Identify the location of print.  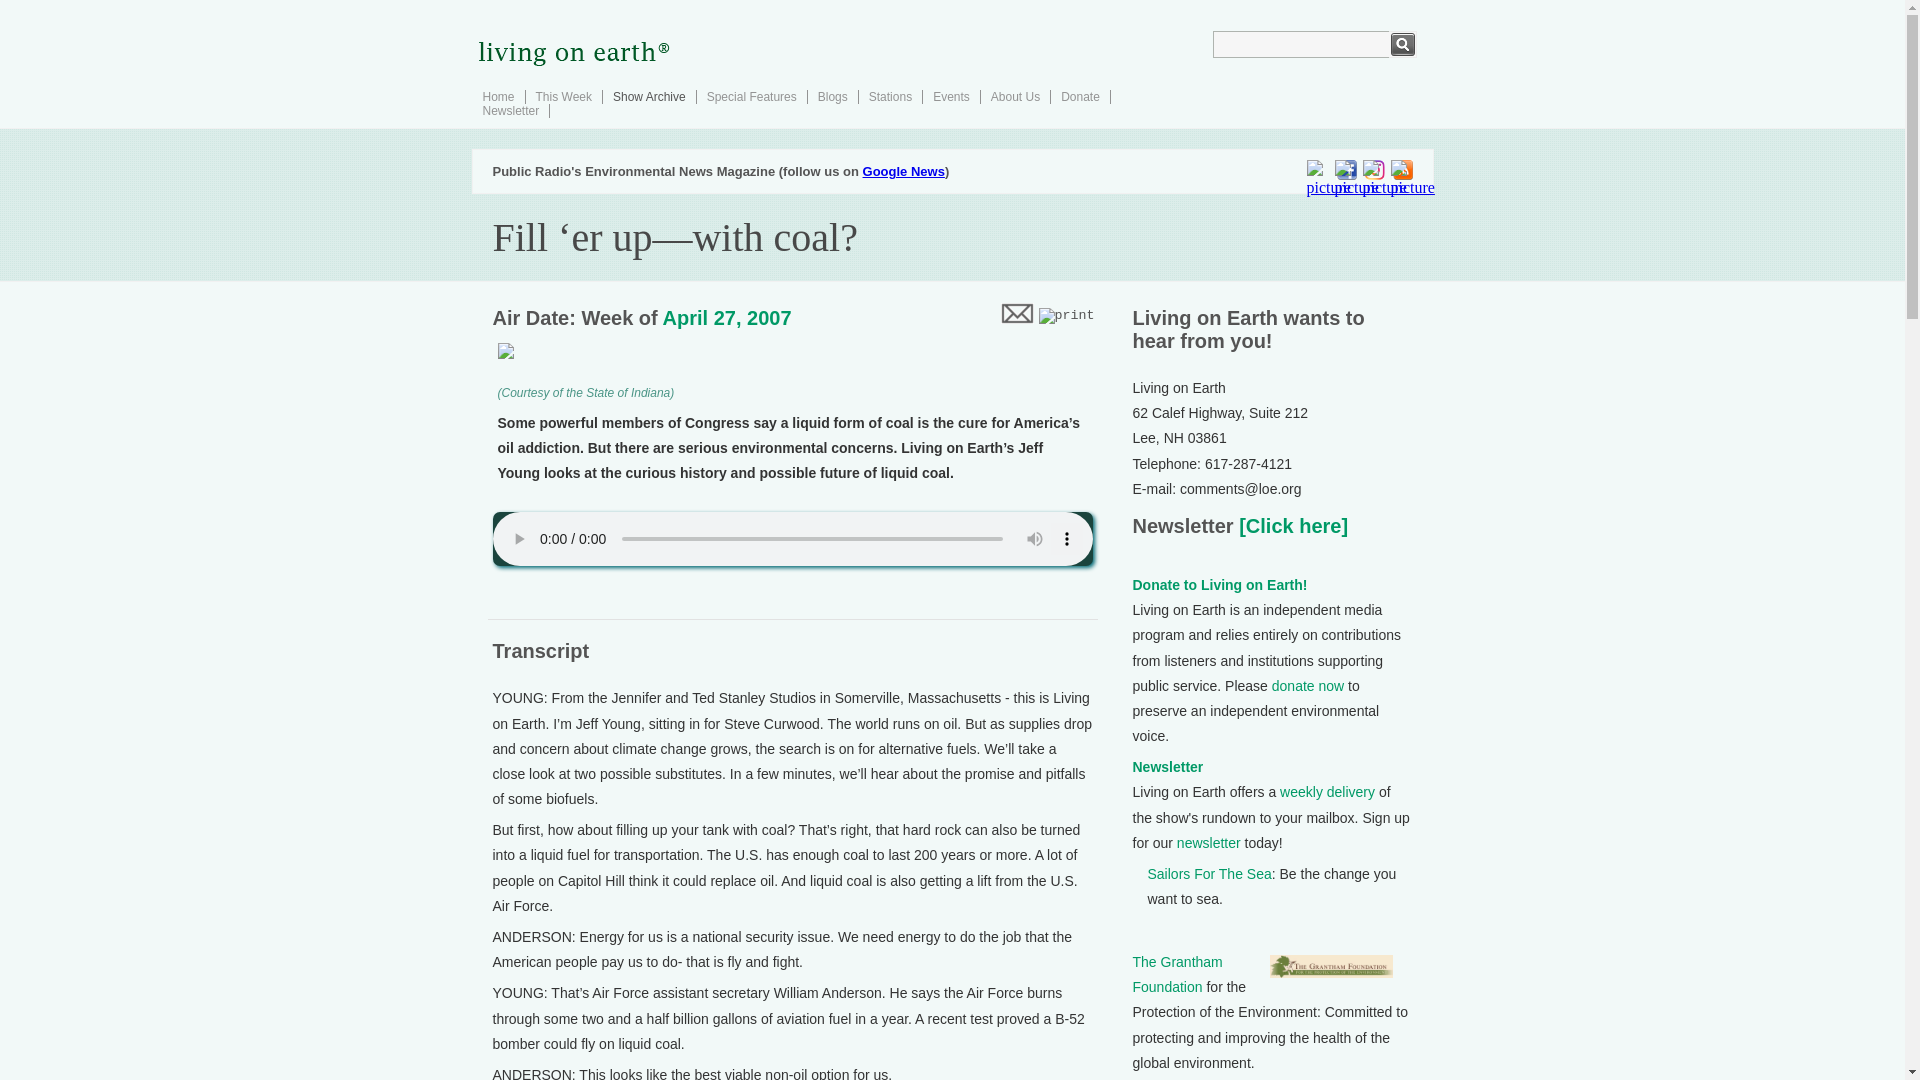
(1066, 316).